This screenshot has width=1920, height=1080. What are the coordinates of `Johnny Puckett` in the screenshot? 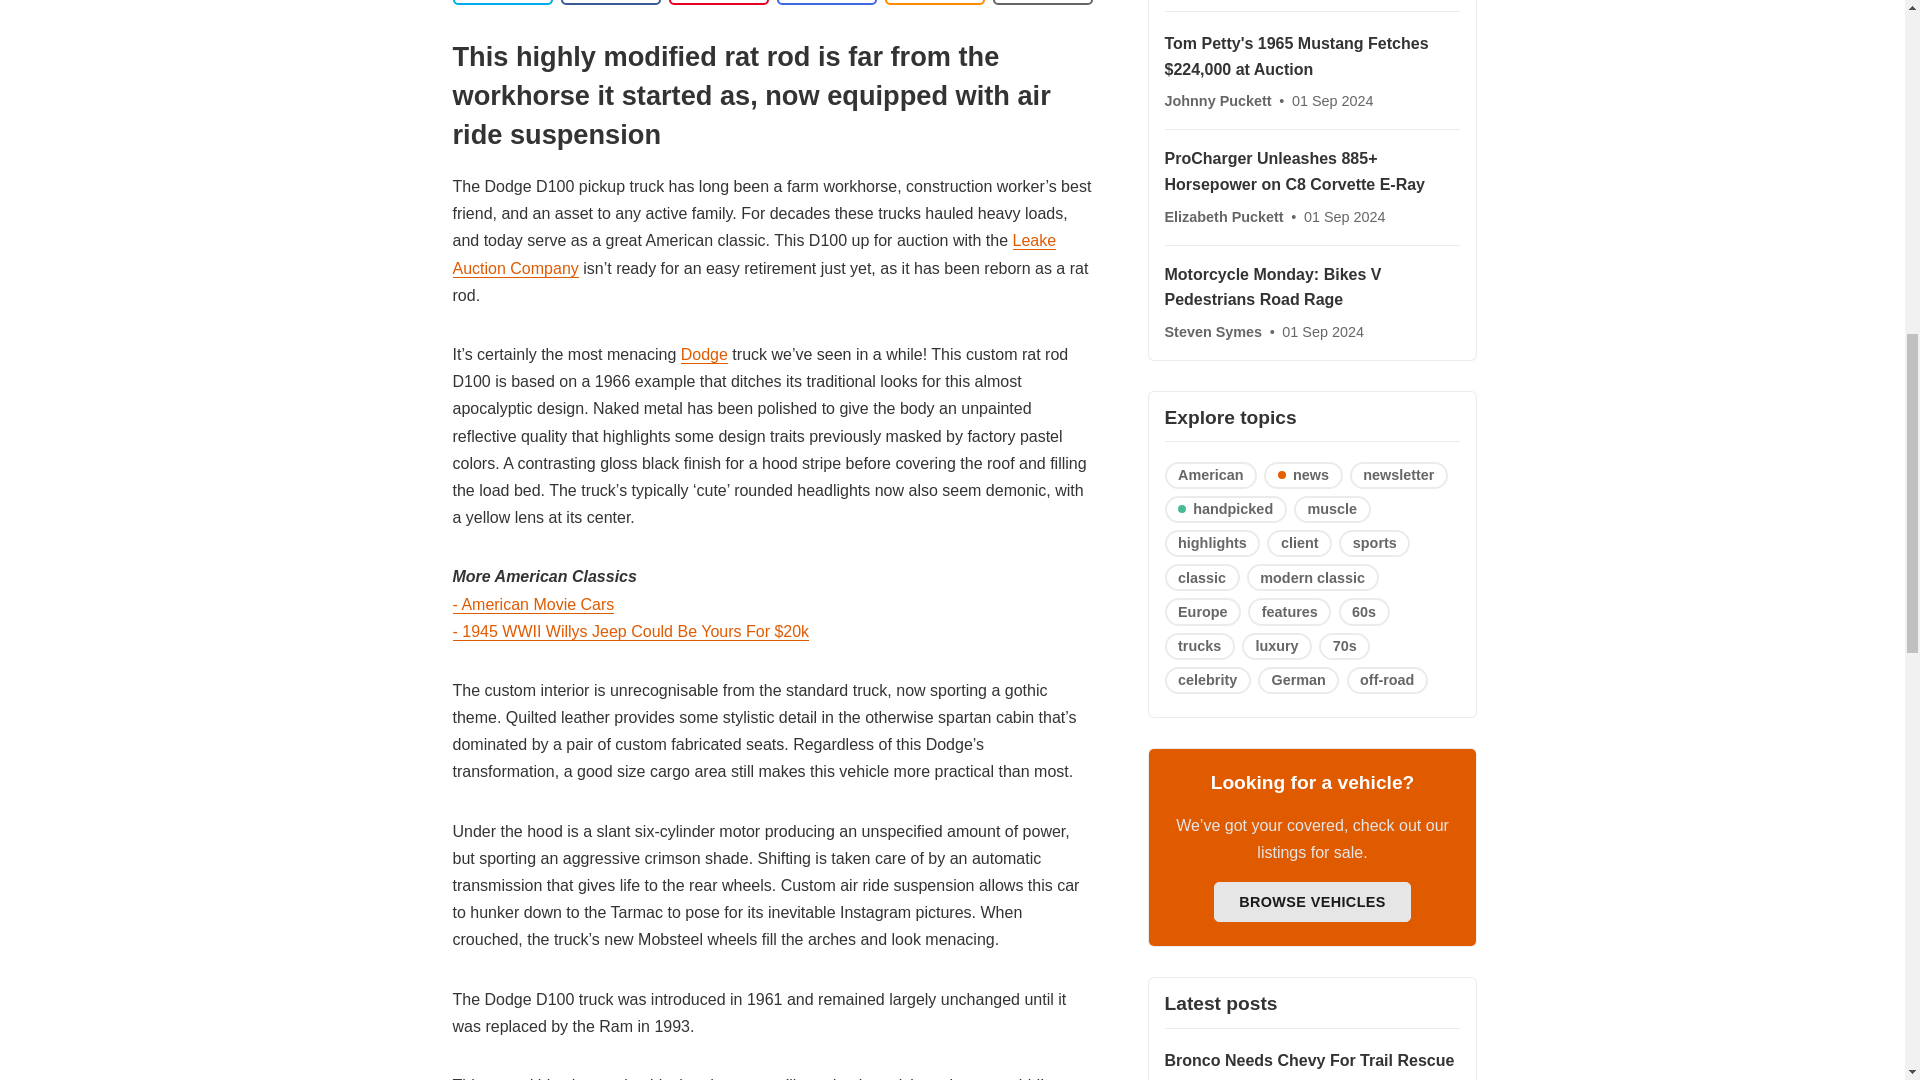 It's located at (1218, 100).